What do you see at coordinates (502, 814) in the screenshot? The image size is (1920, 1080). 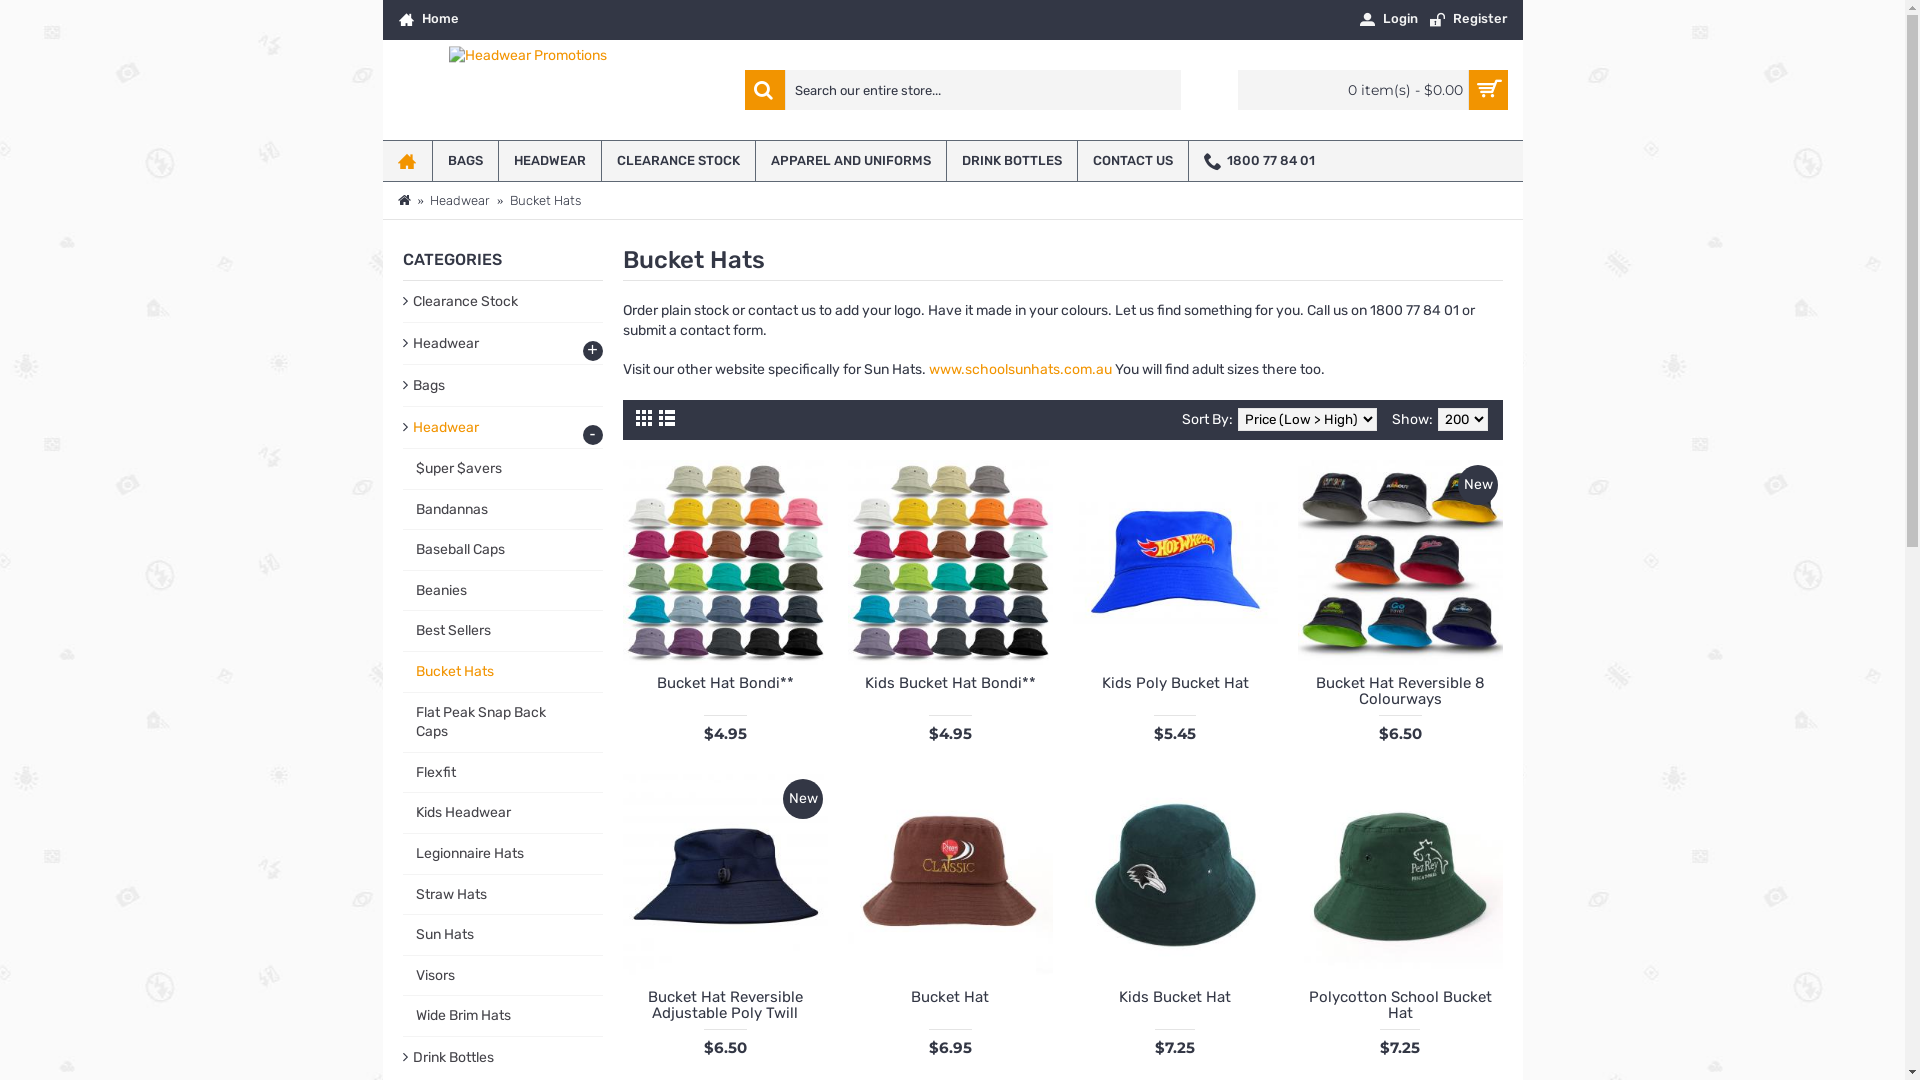 I see `Kids Headwear` at bounding box center [502, 814].